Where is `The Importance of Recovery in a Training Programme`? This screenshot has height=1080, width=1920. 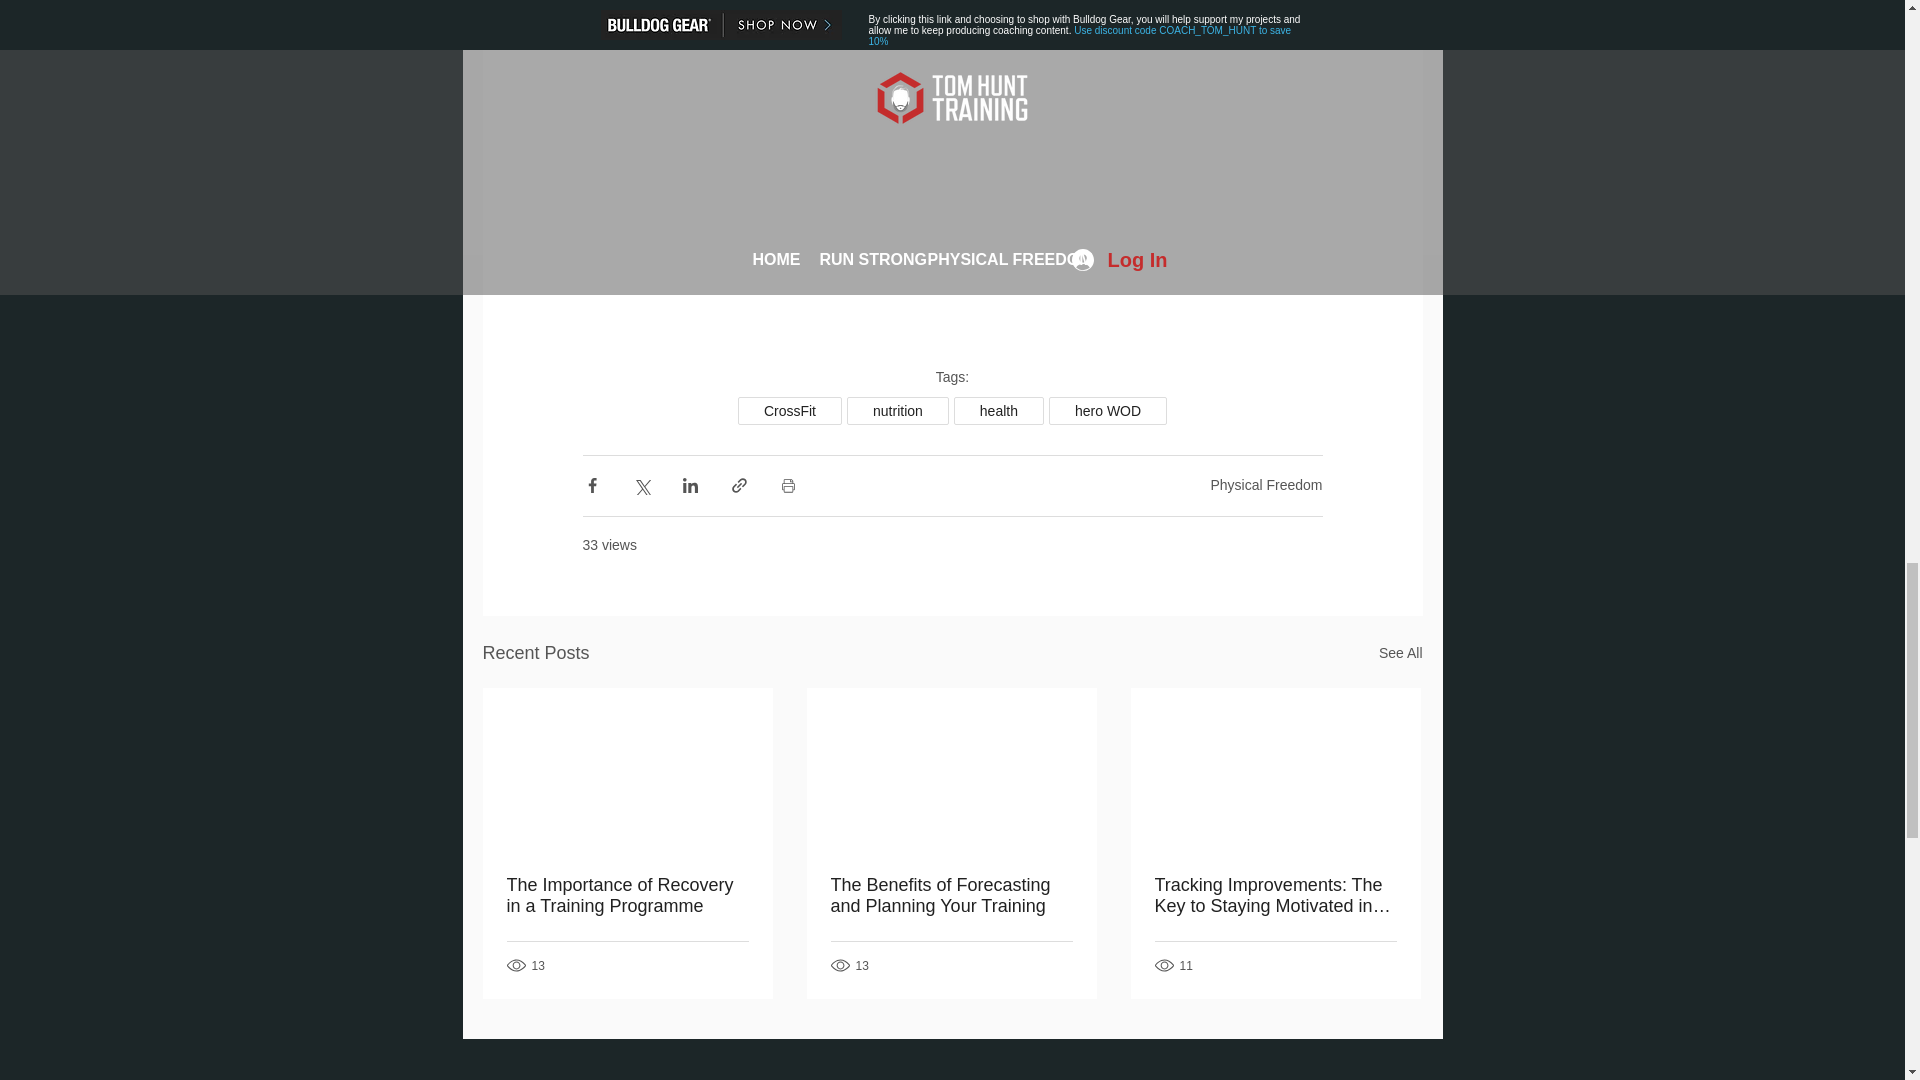 The Importance of Recovery in a Training Programme is located at coordinates (627, 895).